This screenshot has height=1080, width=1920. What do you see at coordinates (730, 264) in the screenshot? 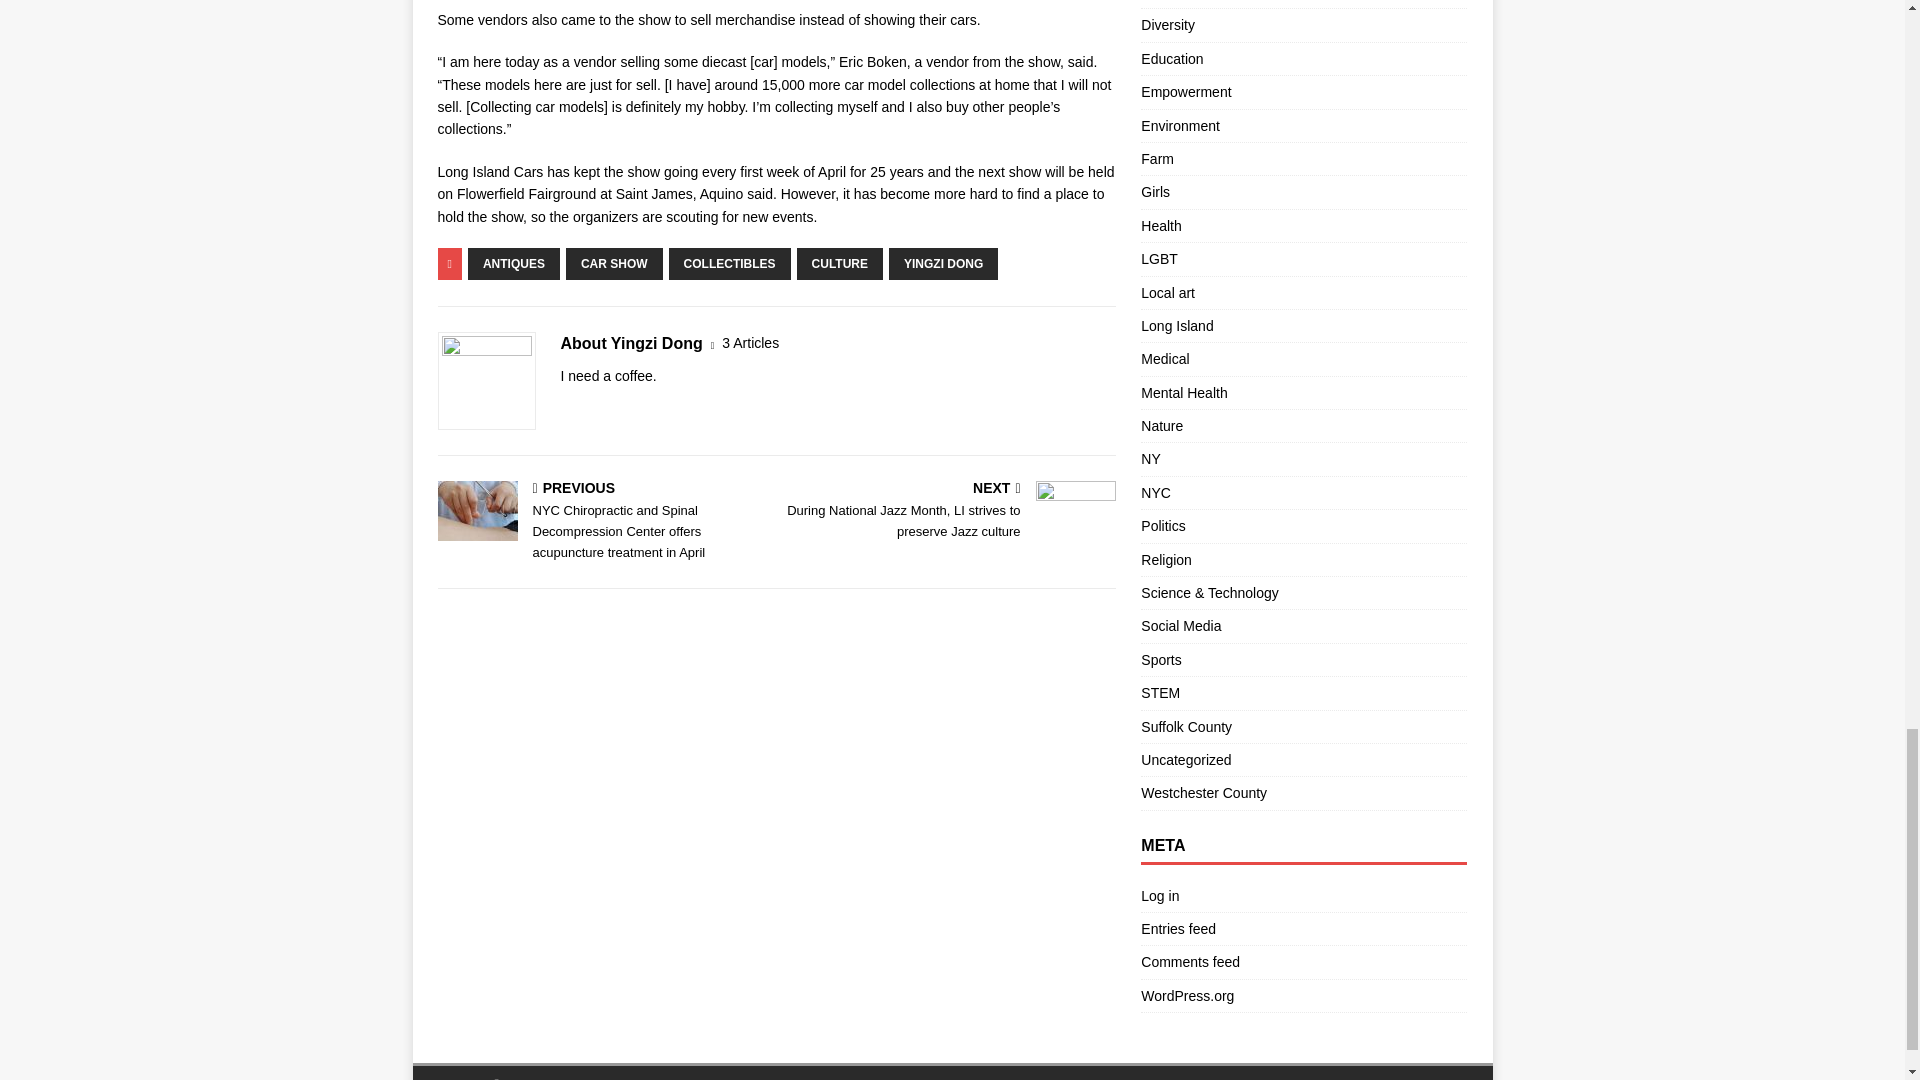
I see `COLLECTIBLES` at bounding box center [730, 264].